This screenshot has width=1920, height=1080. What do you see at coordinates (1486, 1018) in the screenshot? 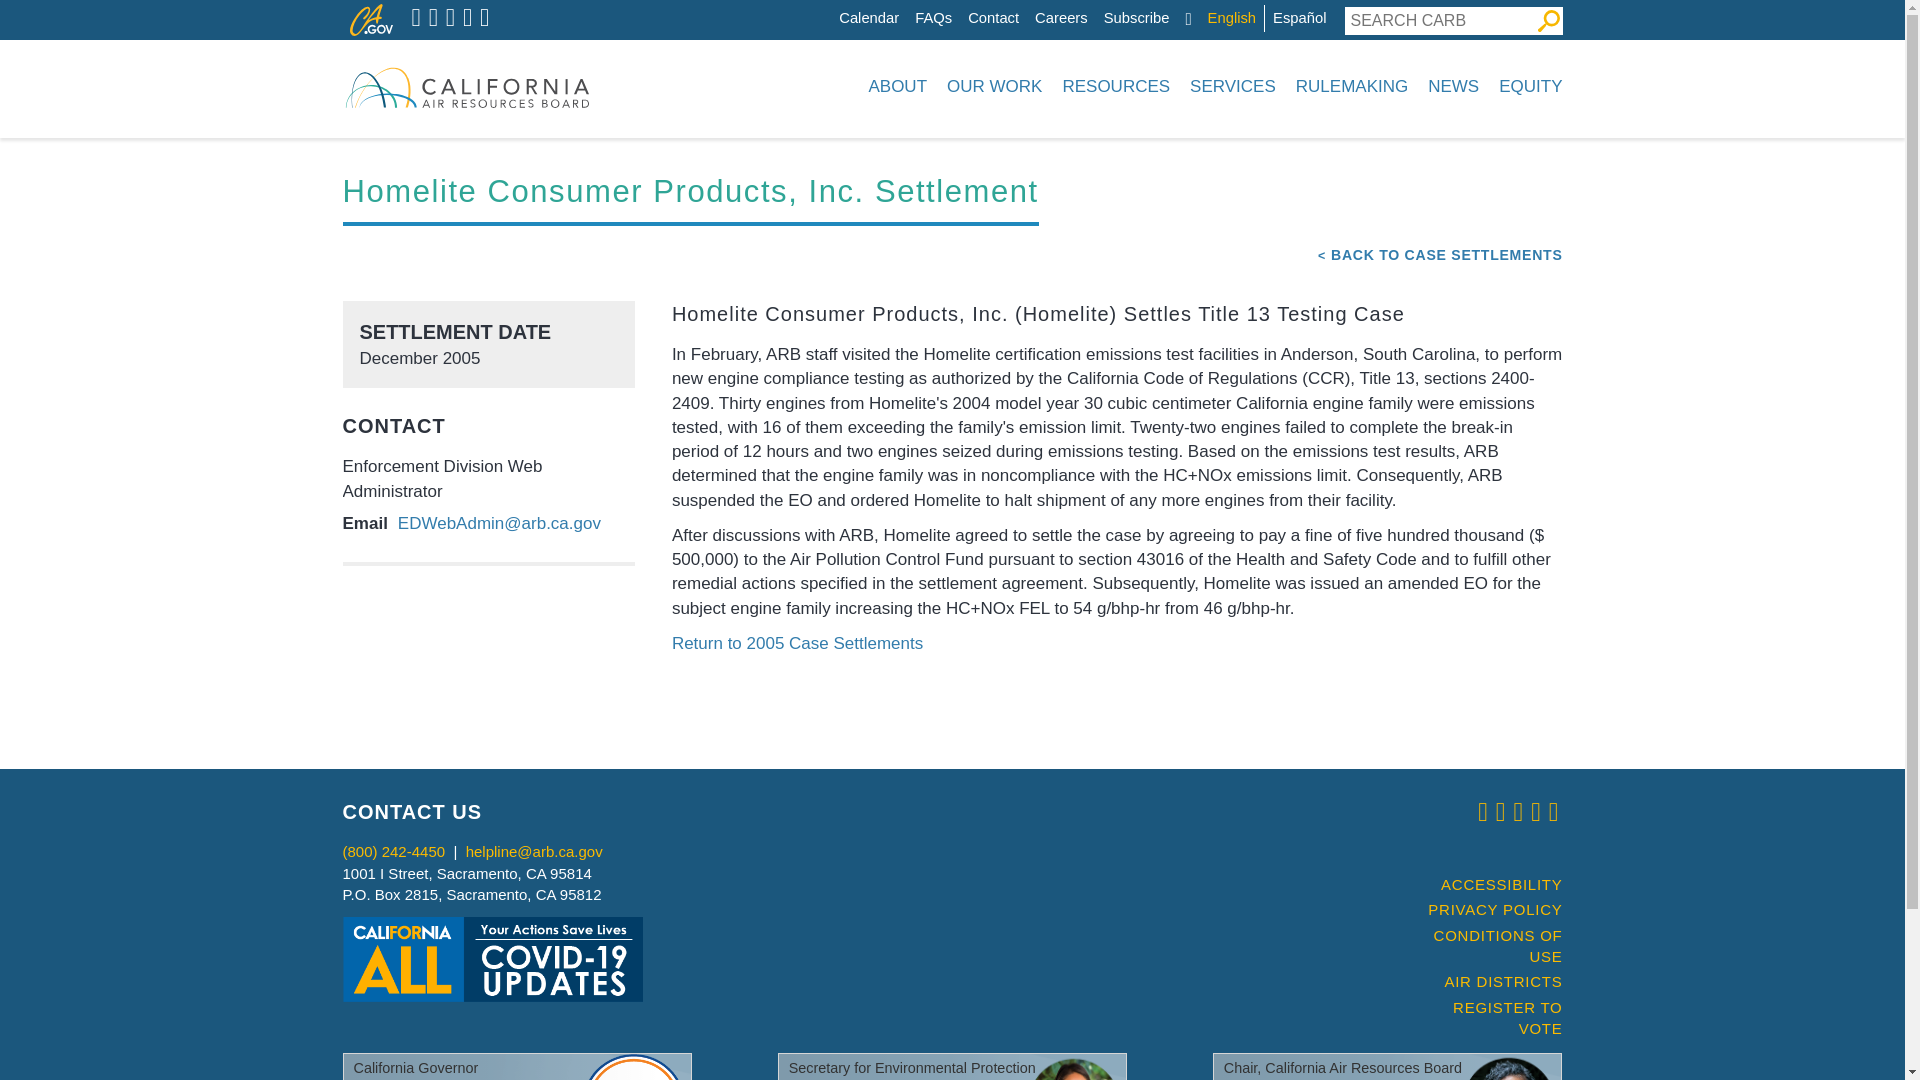
I see `California online voter registration` at bounding box center [1486, 1018].